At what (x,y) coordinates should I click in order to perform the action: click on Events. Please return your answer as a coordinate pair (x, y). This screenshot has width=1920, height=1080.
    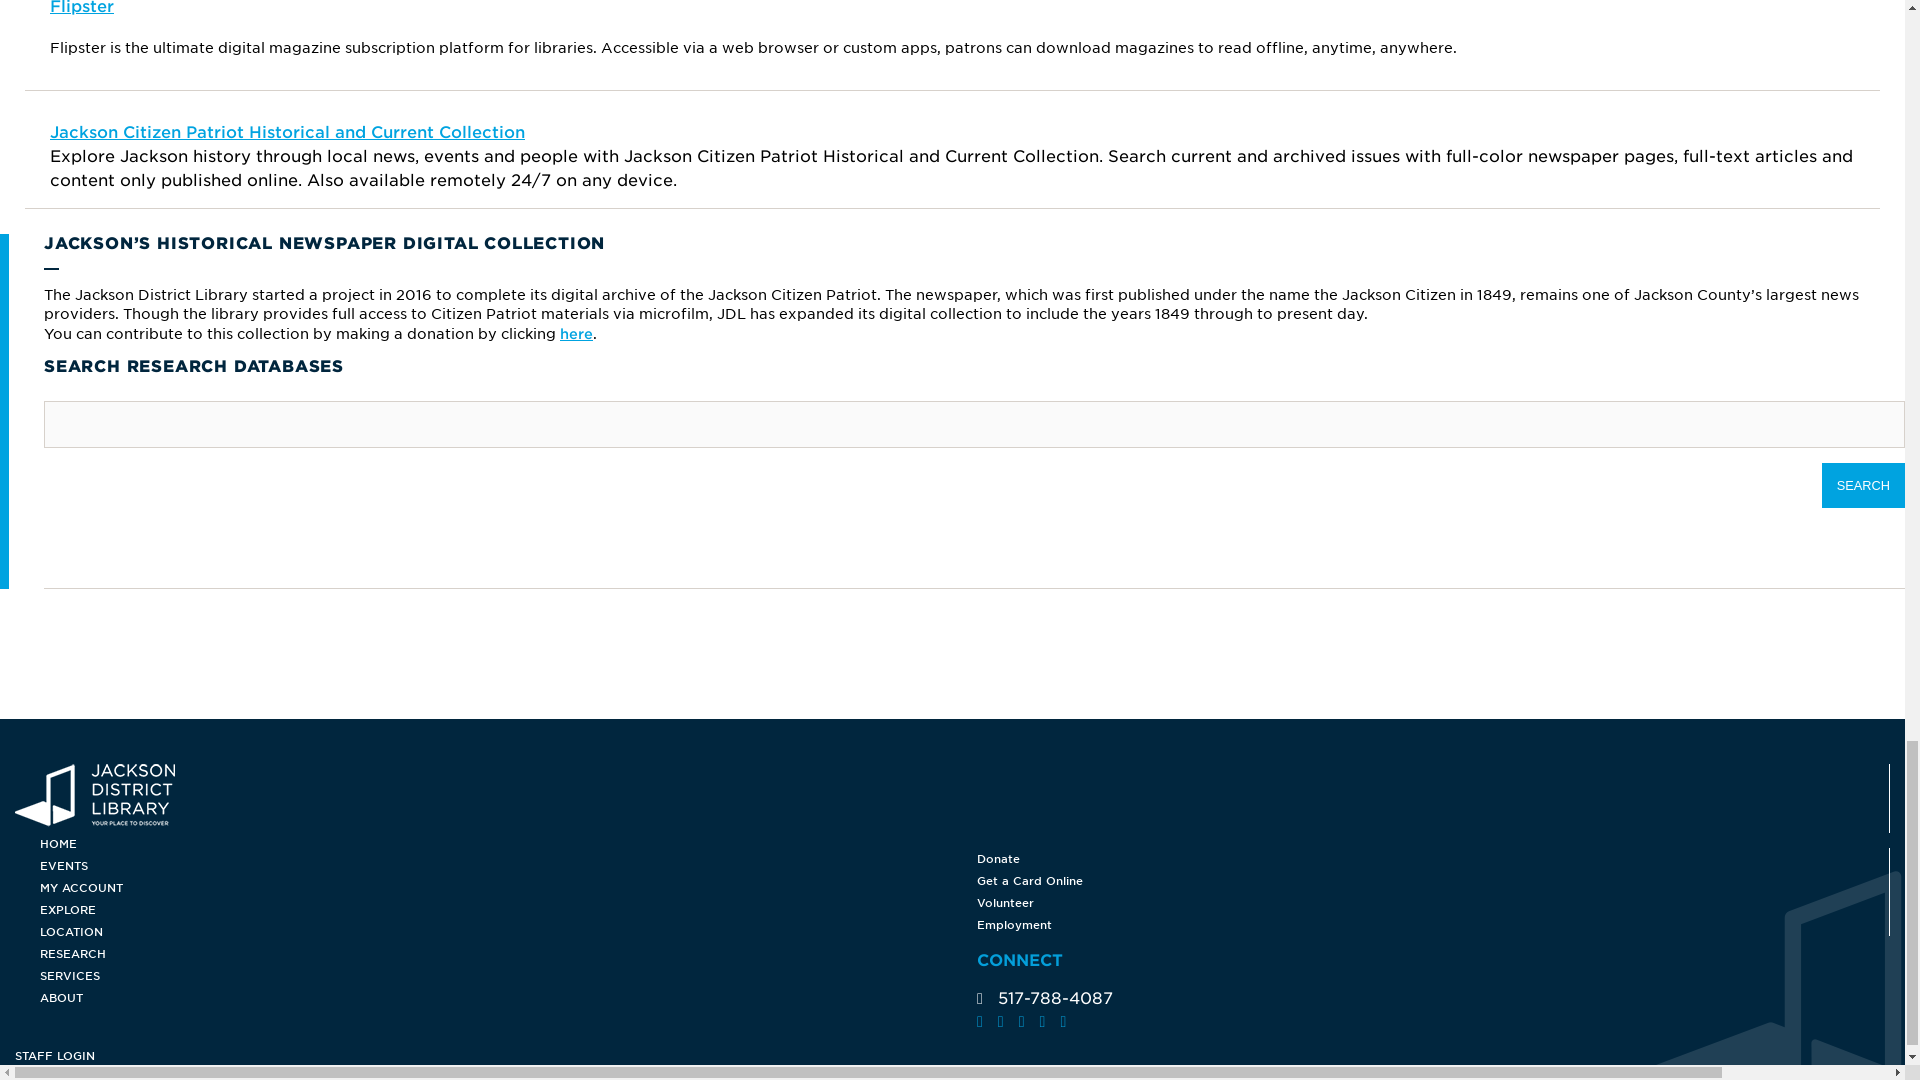
    Looking at the image, I should click on (508, 866).